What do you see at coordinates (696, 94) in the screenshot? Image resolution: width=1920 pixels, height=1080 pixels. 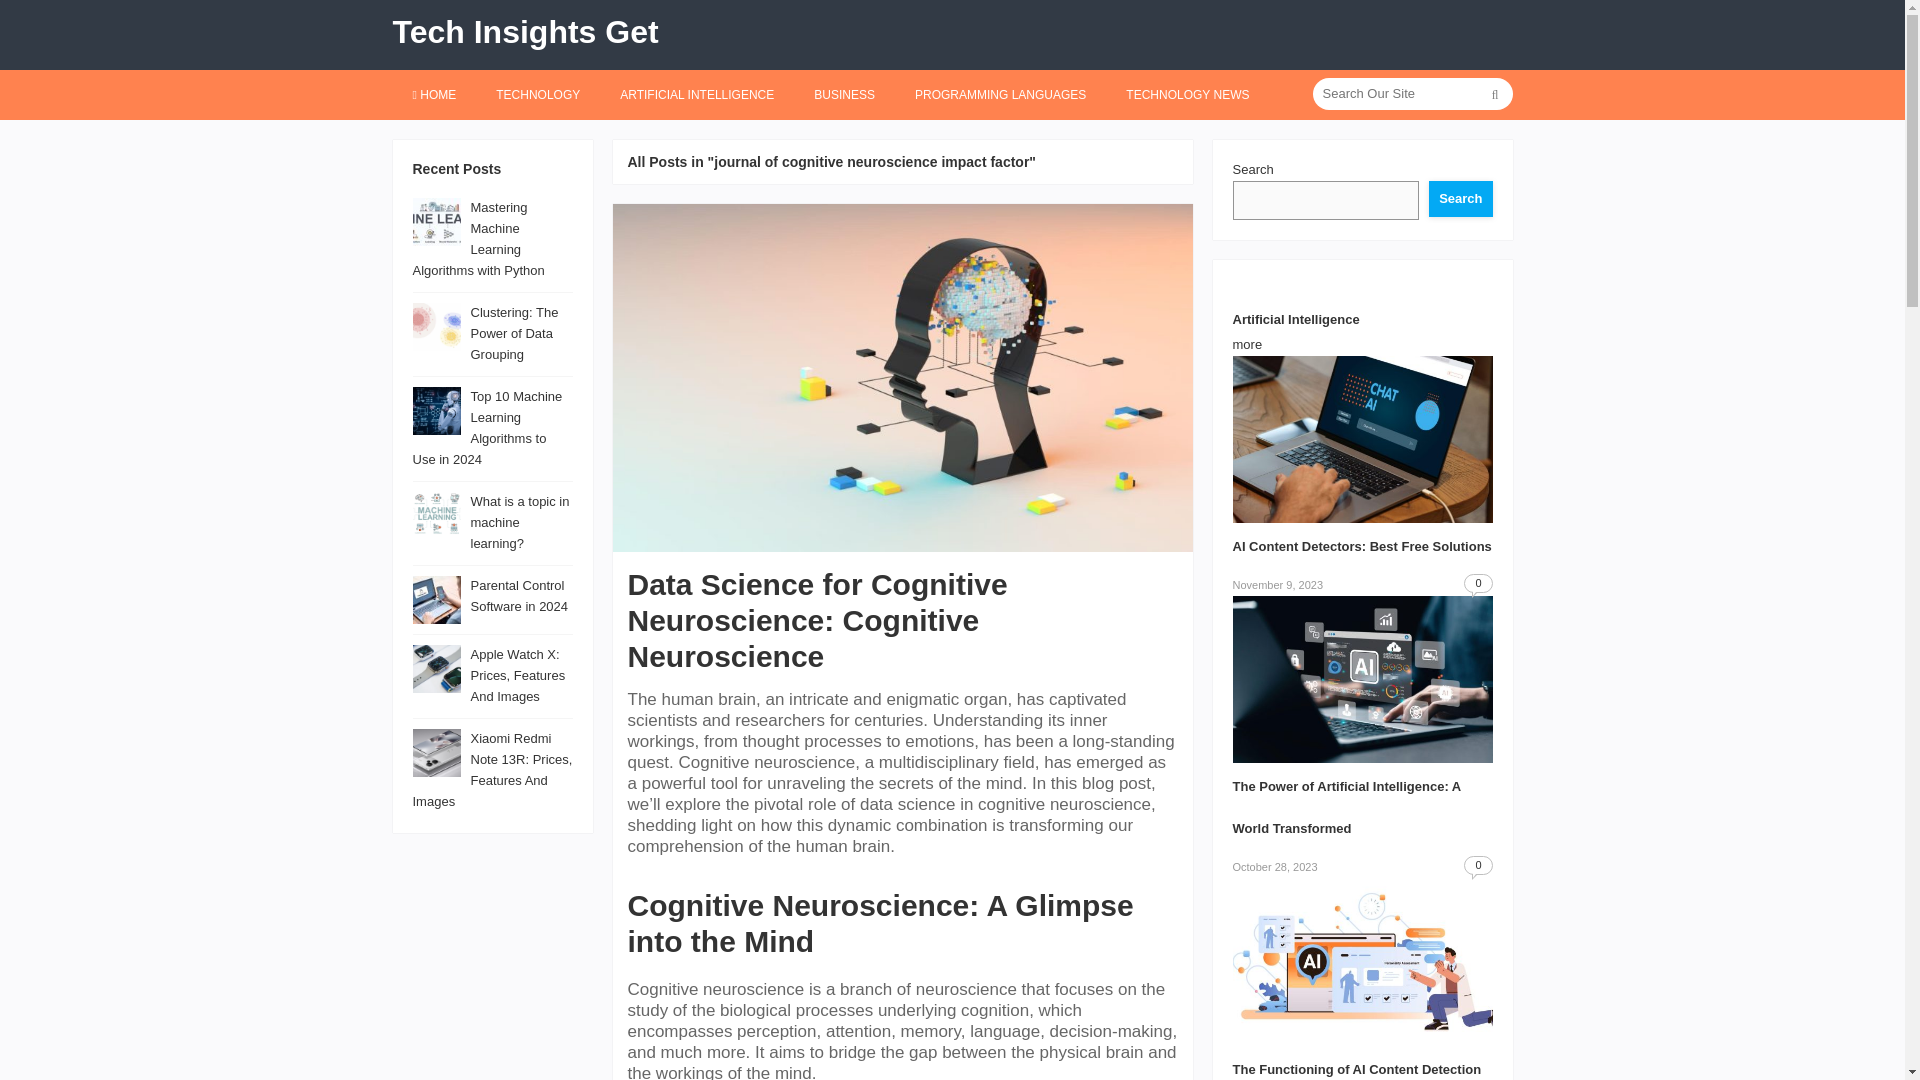 I see `ARTIFICIAL INTELLIGENCE` at bounding box center [696, 94].